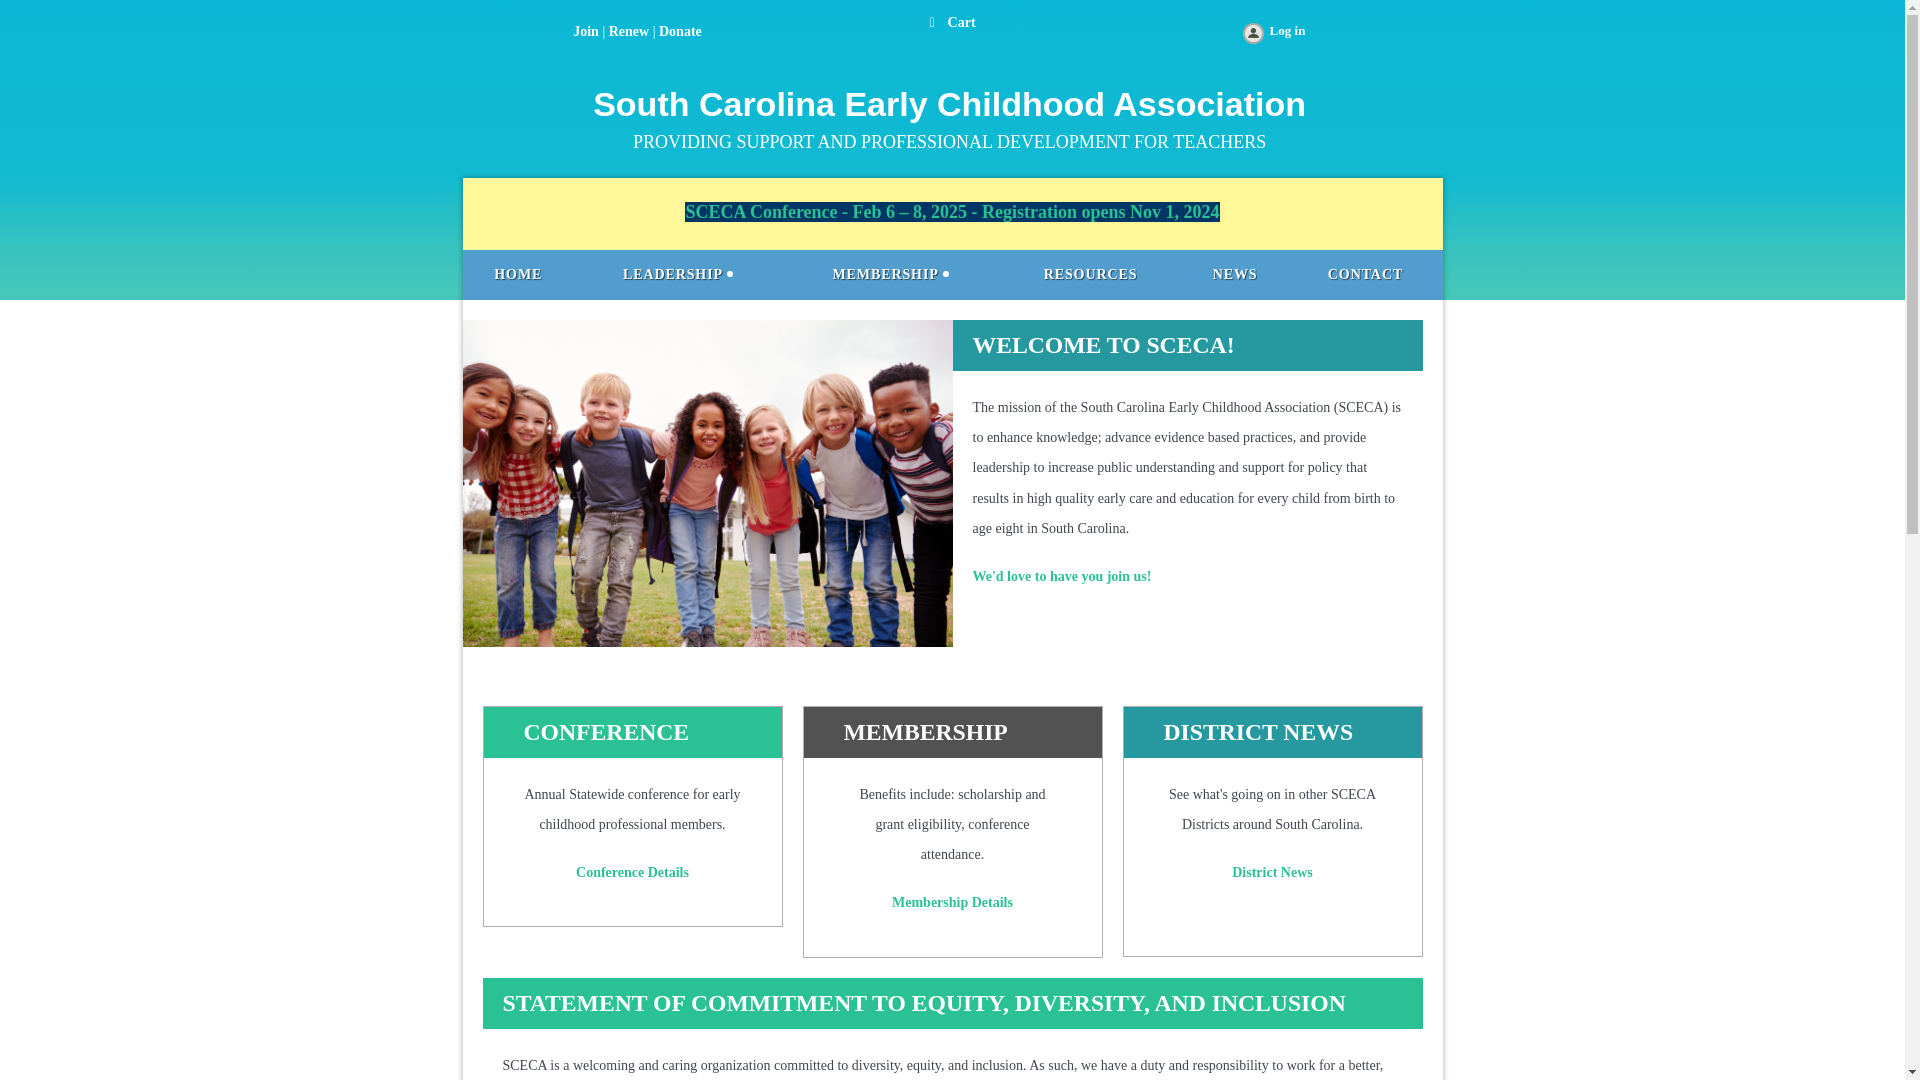 The image size is (1920, 1080). What do you see at coordinates (890, 274) in the screenshot?
I see `MEMBERSHIP` at bounding box center [890, 274].